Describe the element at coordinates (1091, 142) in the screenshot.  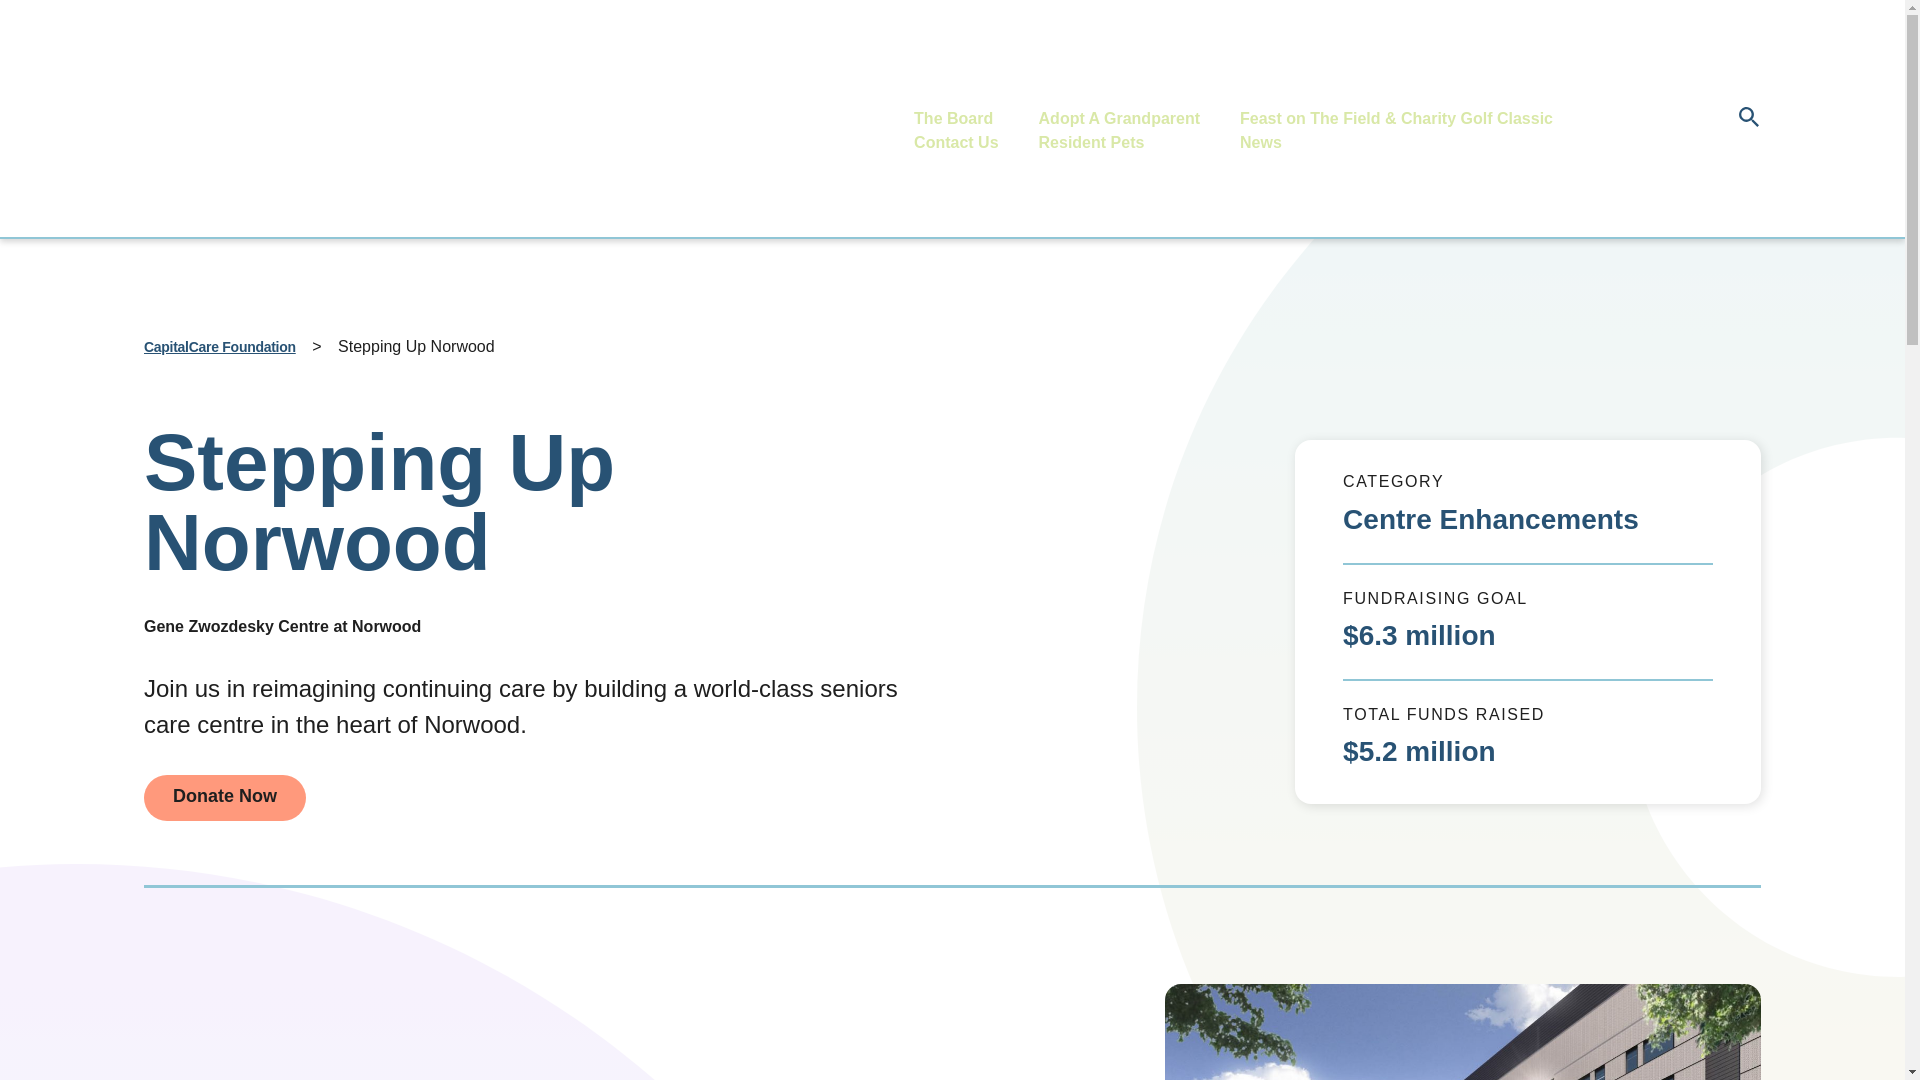
I see `Resident Pets` at that location.